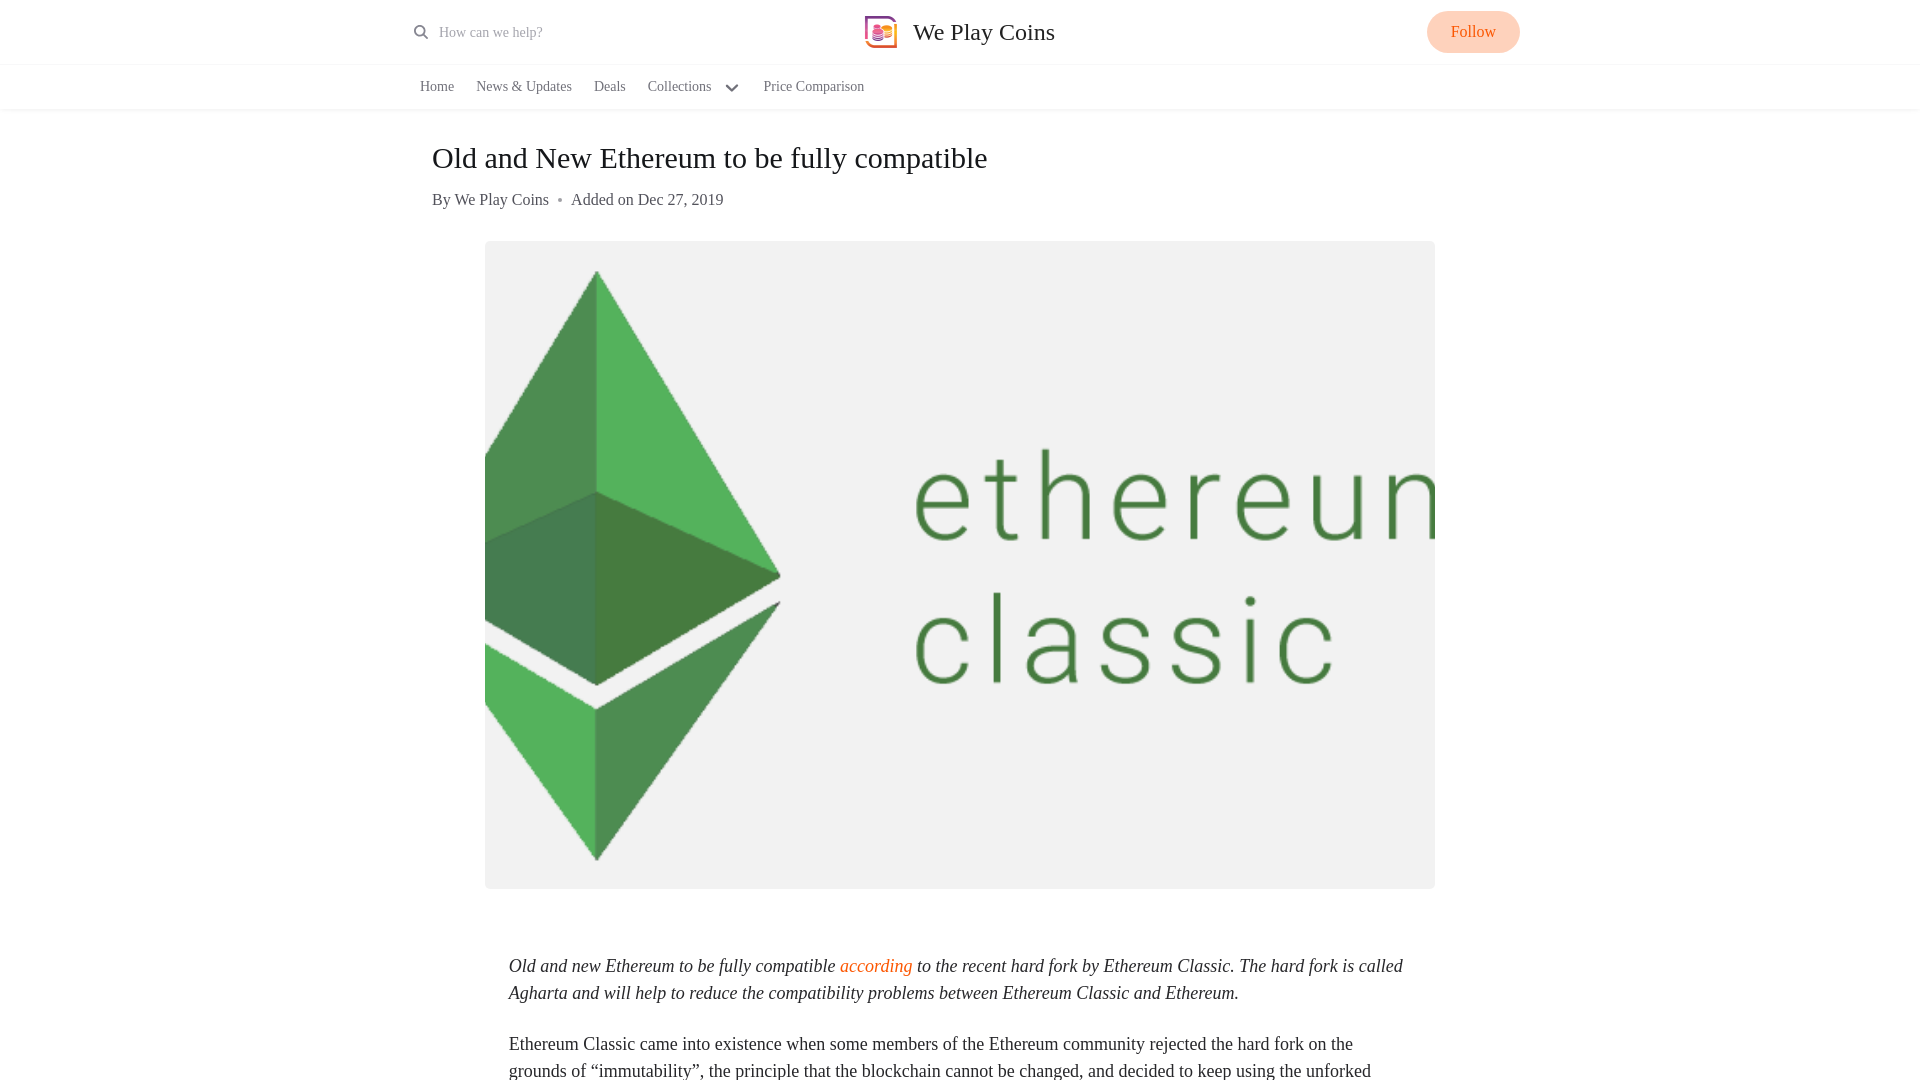  Describe the element at coordinates (1473, 31) in the screenshot. I see `Follow` at that location.